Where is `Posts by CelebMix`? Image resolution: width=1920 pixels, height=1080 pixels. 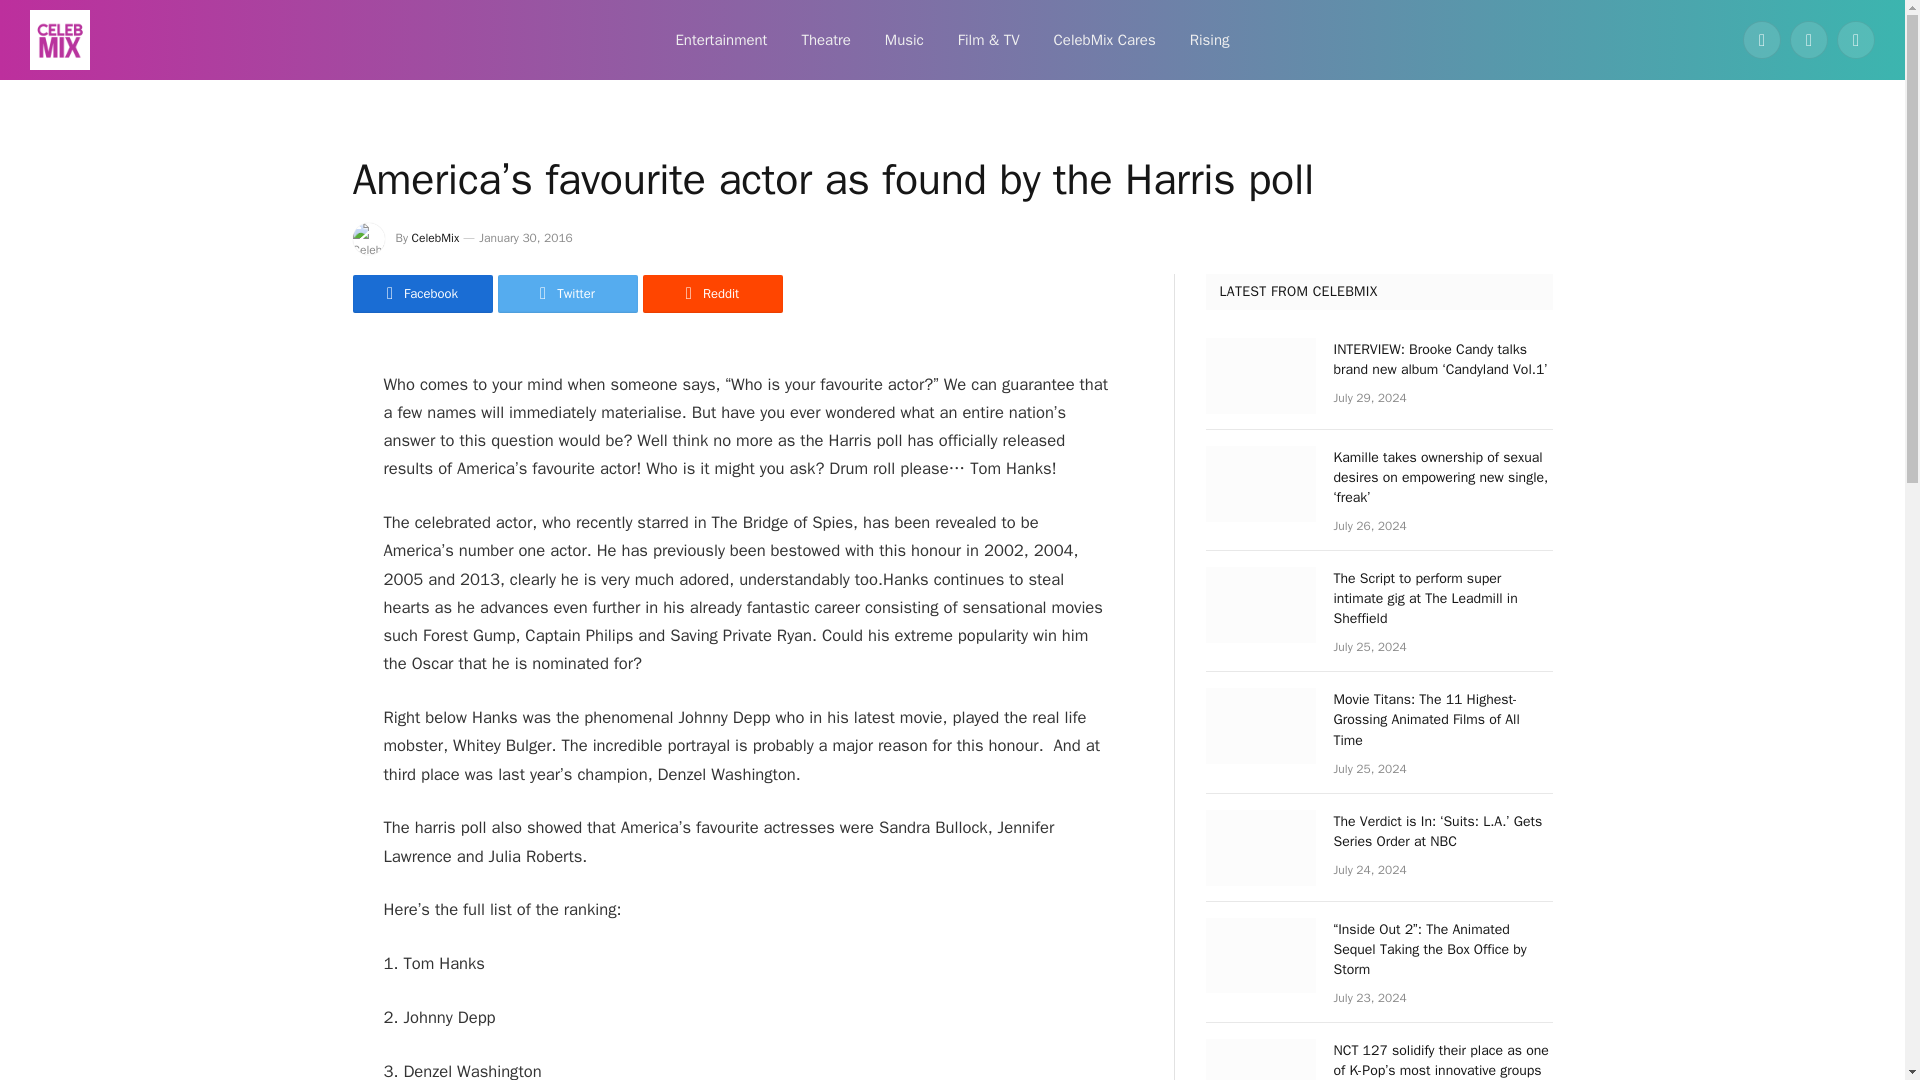
Posts by CelebMix is located at coordinates (436, 238).